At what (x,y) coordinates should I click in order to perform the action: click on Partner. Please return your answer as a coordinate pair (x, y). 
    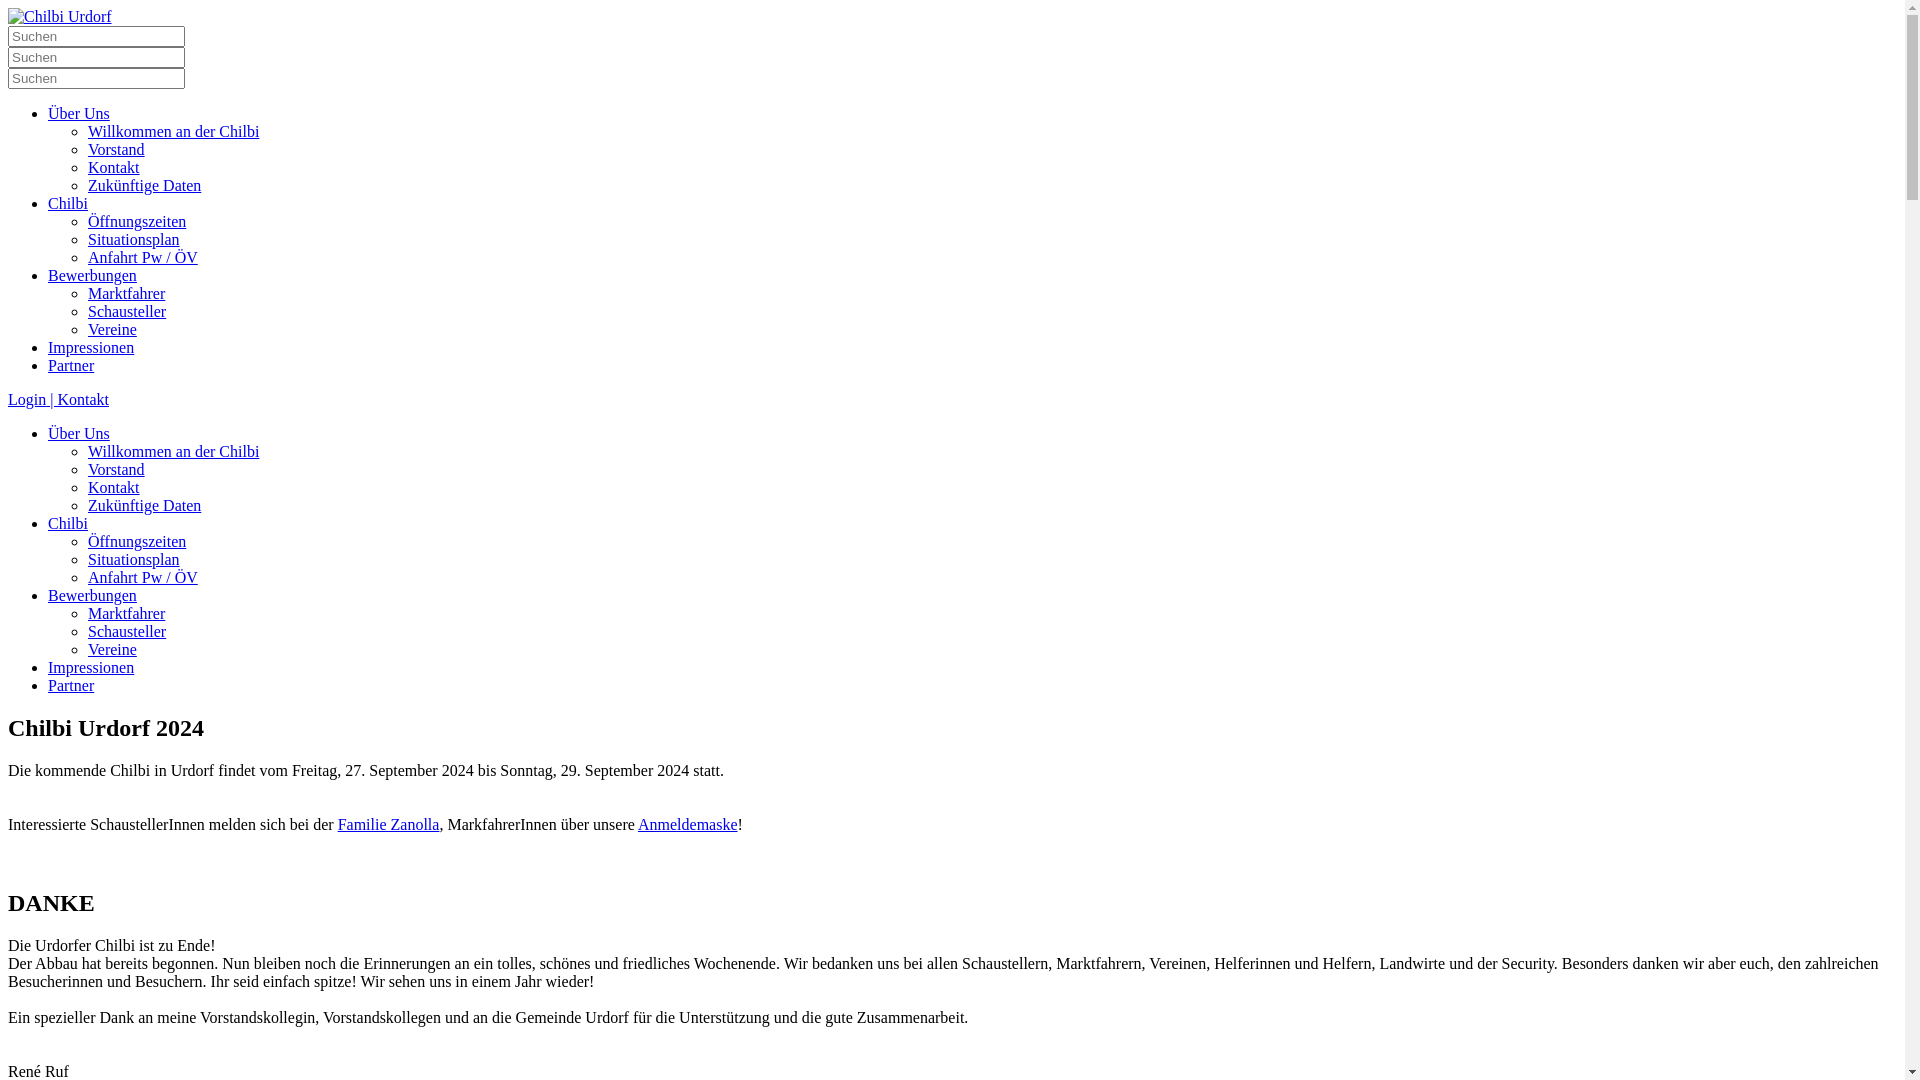
    Looking at the image, I should click on (71, 686).